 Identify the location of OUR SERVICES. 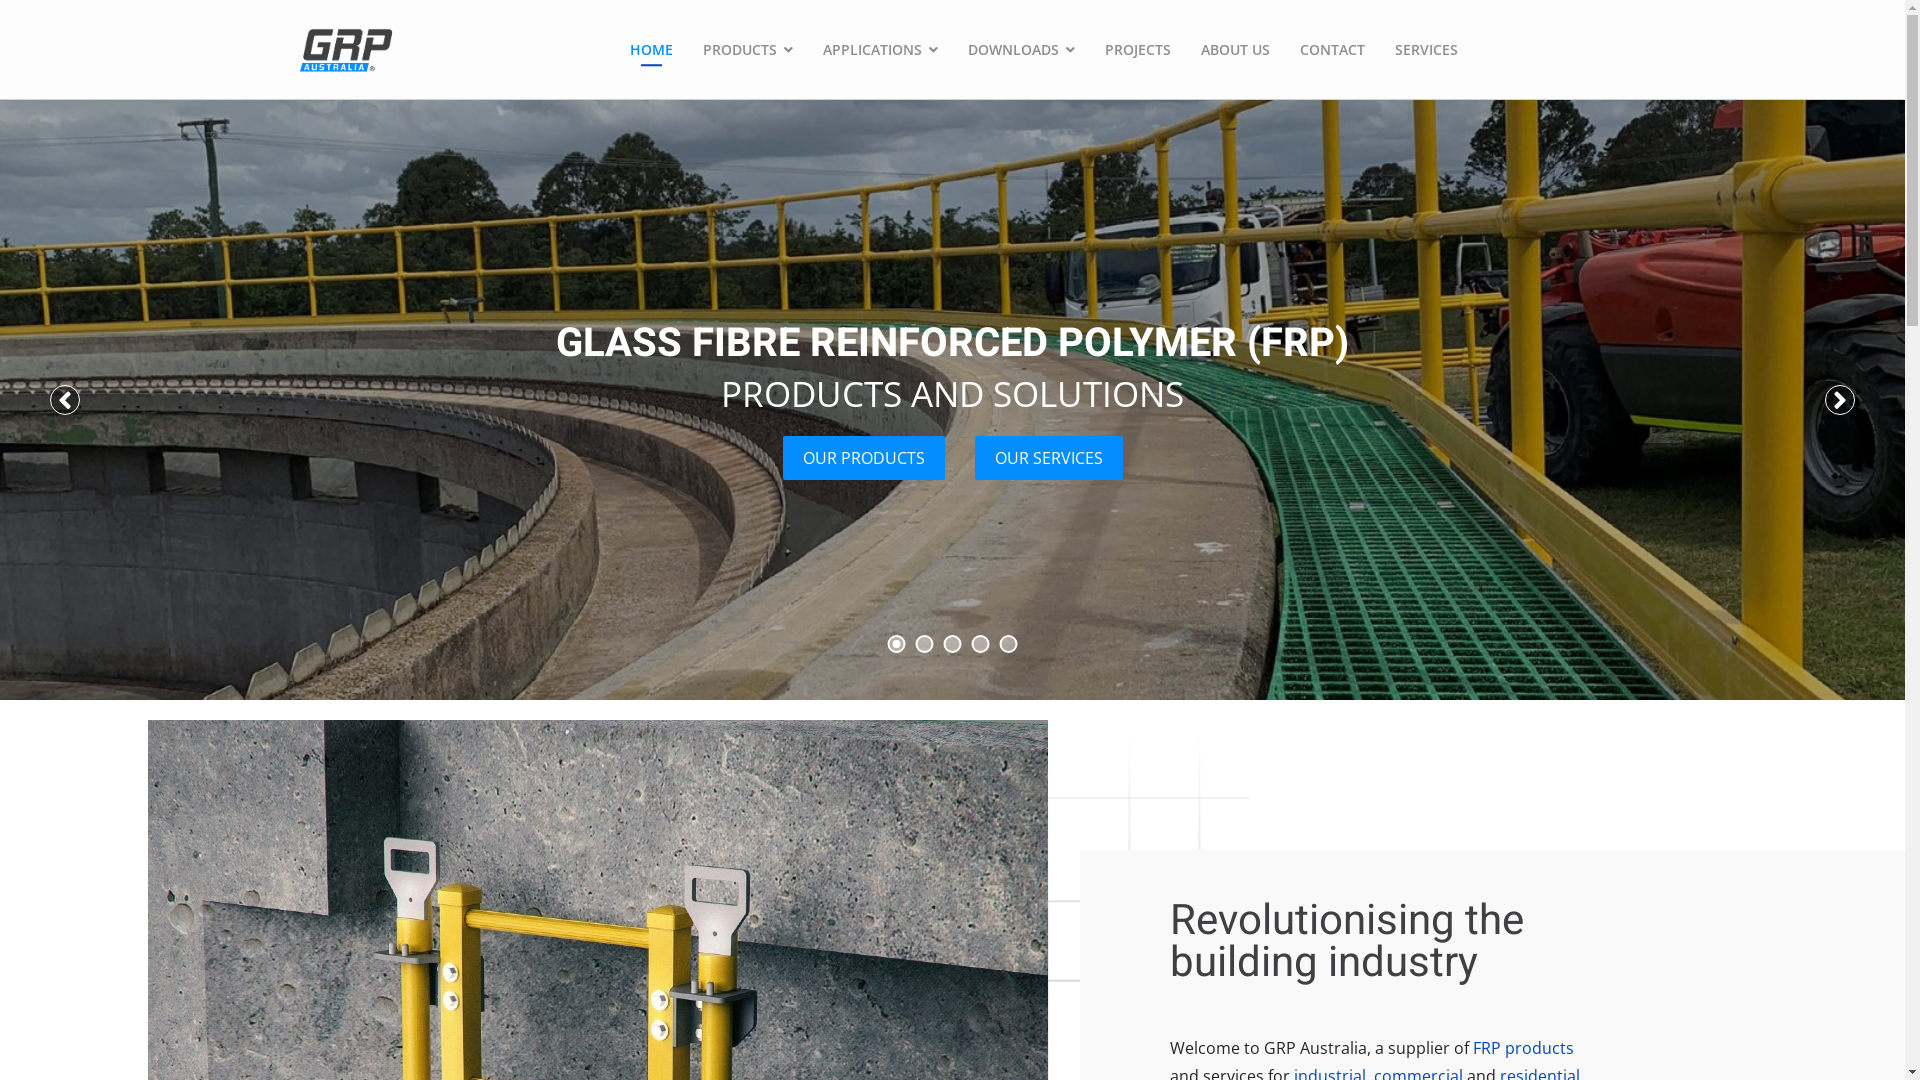
(1048, 458).